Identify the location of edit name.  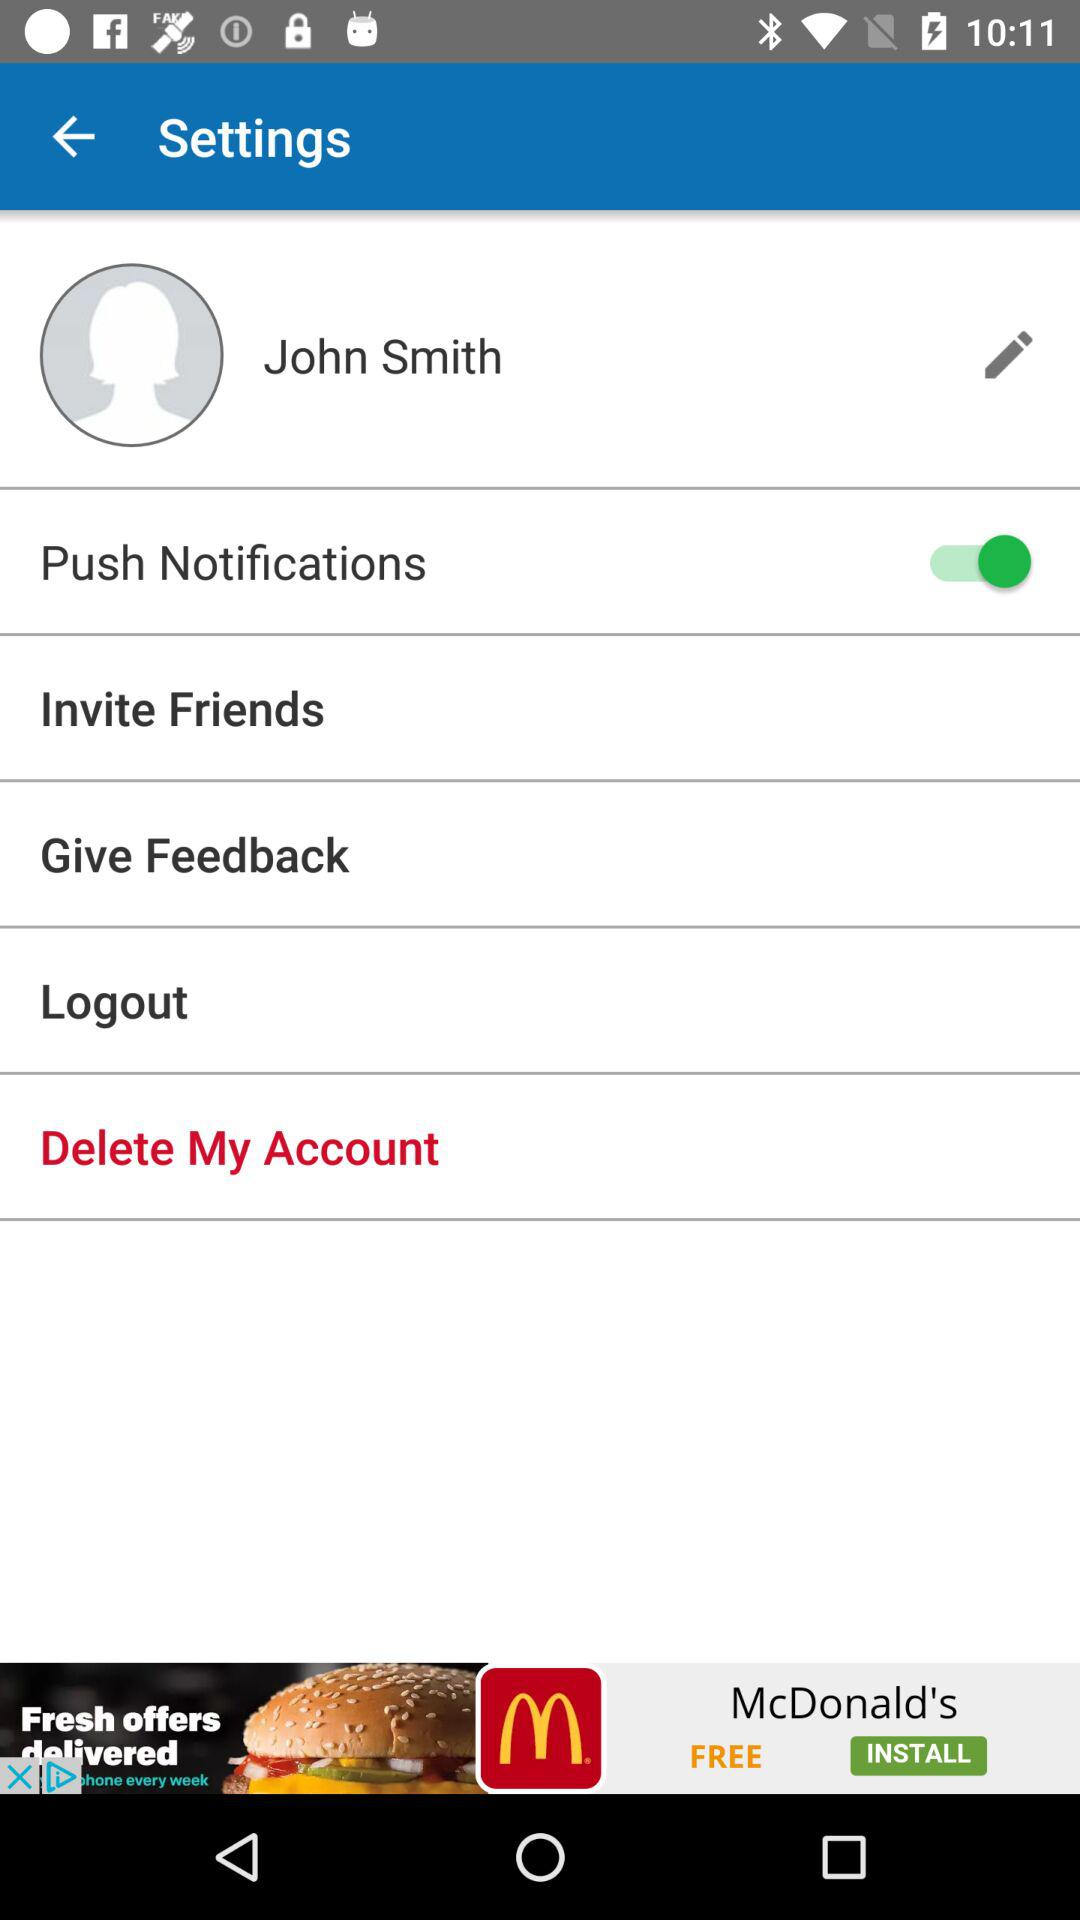
(1008, 354).